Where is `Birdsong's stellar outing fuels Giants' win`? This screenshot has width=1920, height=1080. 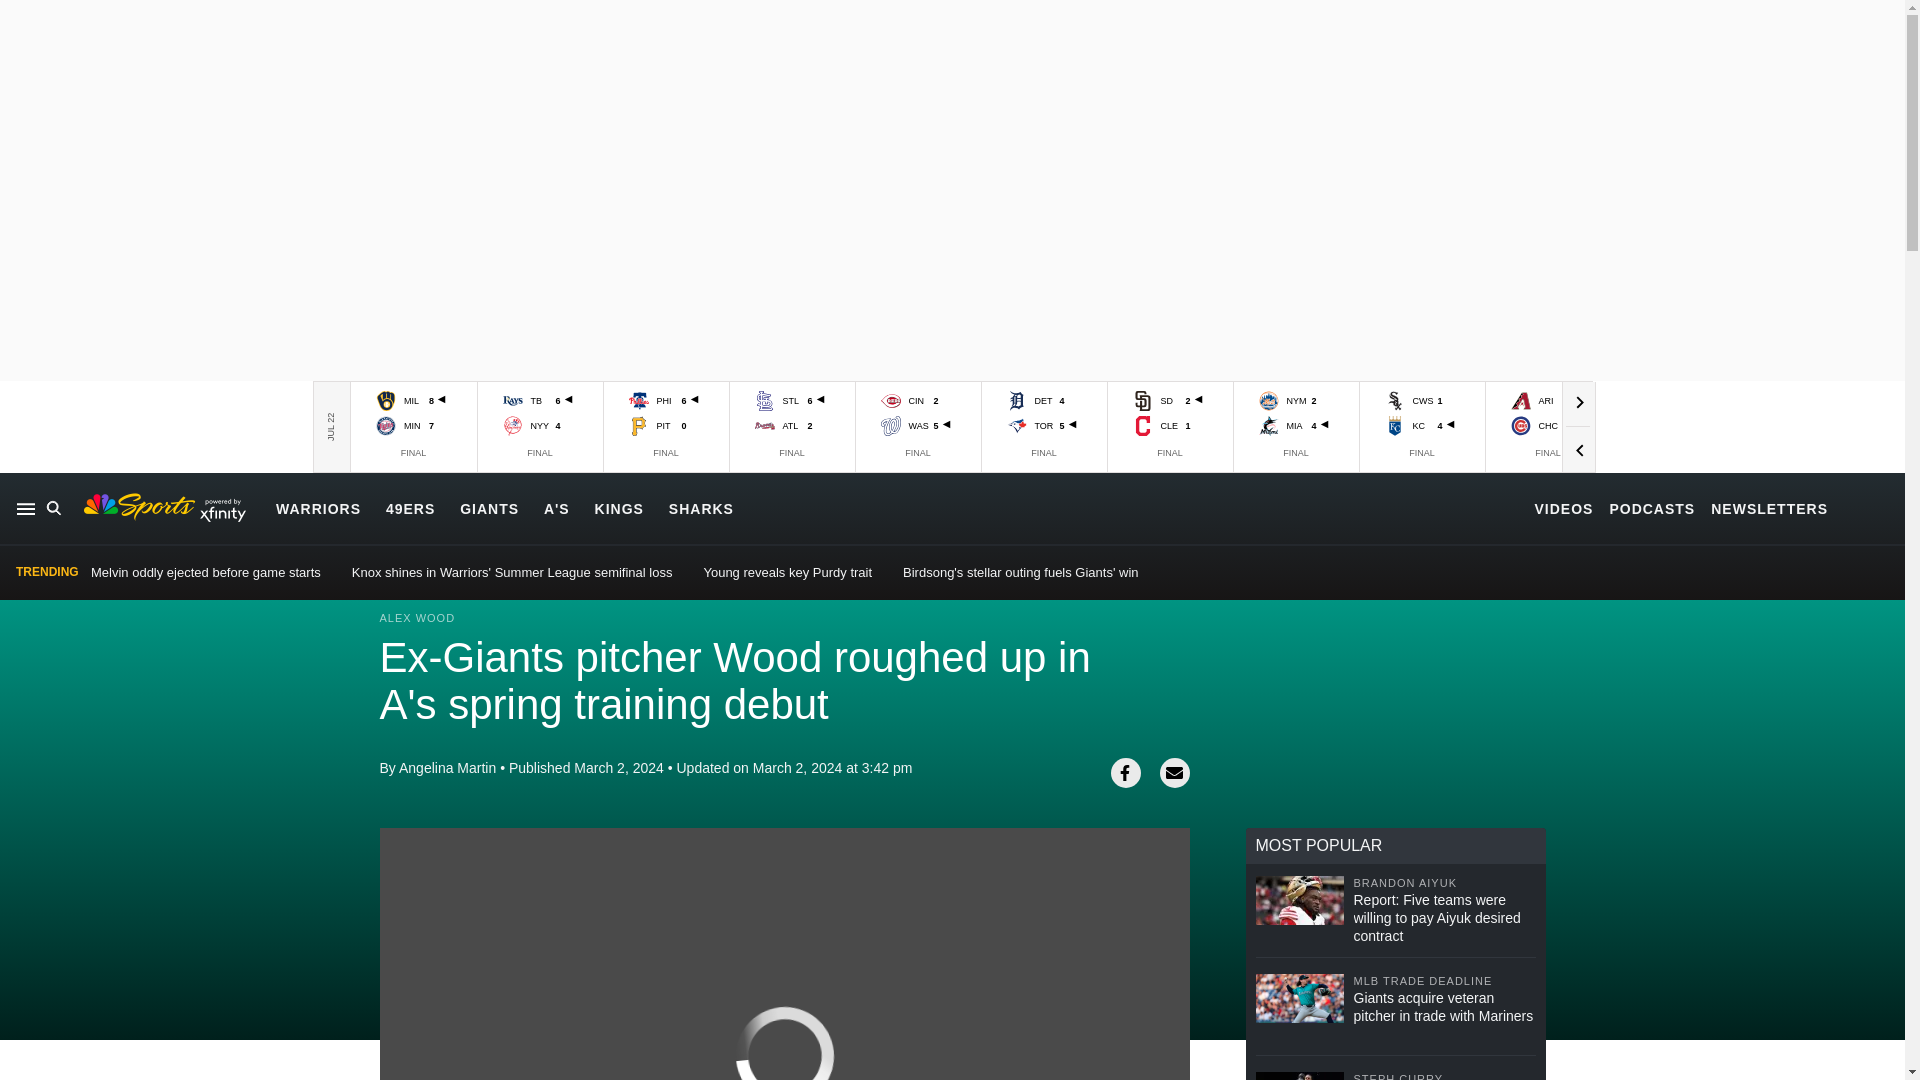
Birdsong's stellar outing fuels Giants' win is located at coordinates (1020, 572).